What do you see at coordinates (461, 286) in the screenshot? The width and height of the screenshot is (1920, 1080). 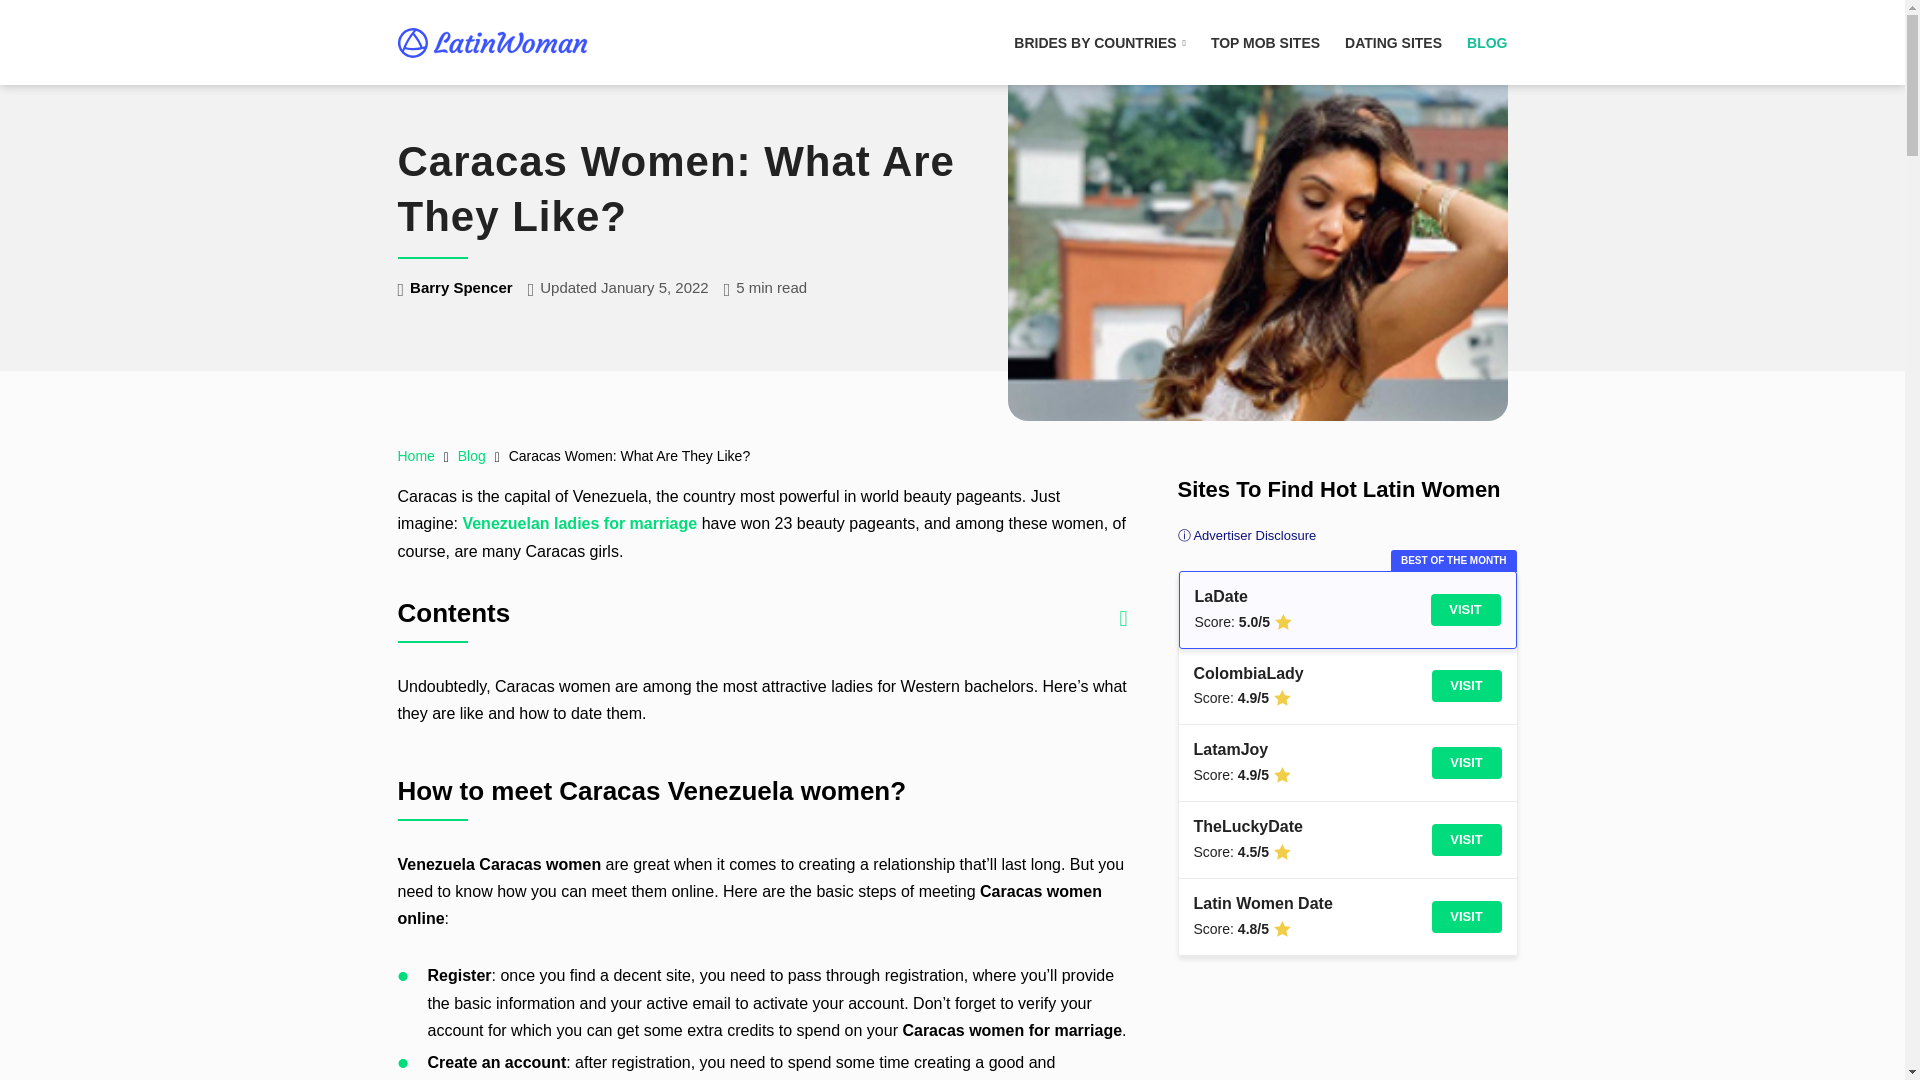 I see `Barry Spencer` at bounding box center [461, 286].